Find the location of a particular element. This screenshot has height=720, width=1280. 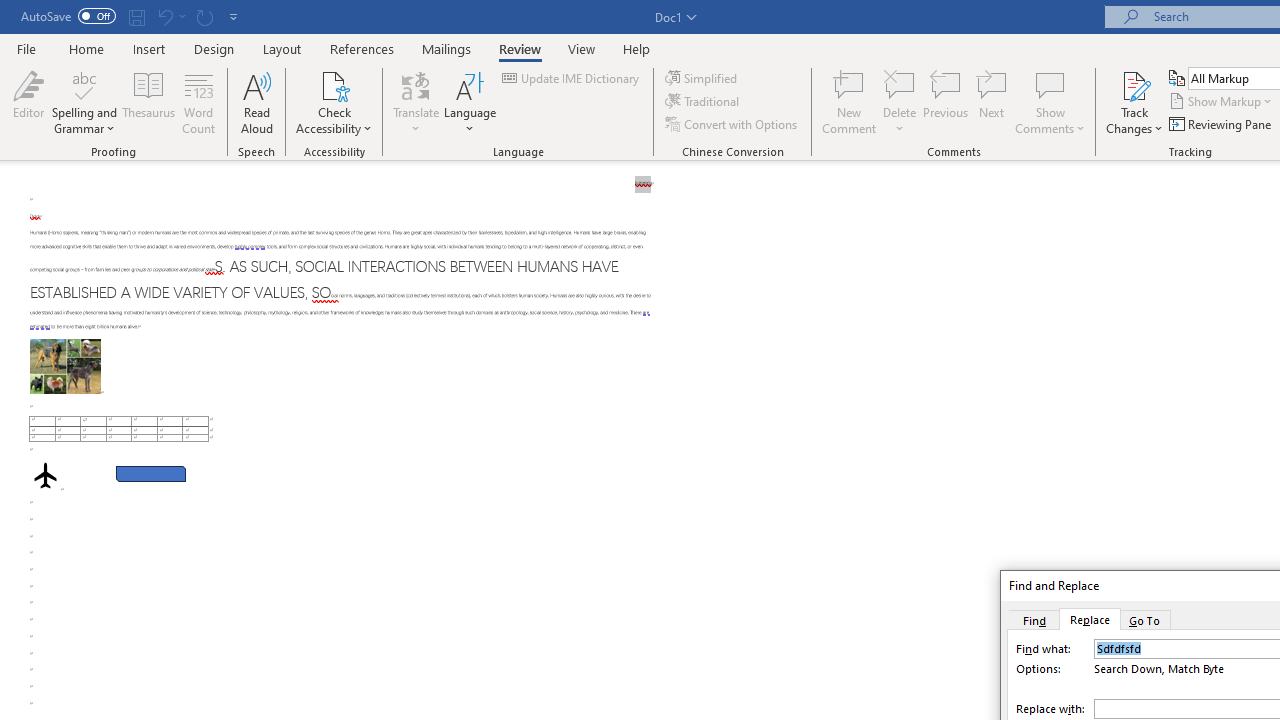

Convert with Options... is located at coordinates (732, 124).